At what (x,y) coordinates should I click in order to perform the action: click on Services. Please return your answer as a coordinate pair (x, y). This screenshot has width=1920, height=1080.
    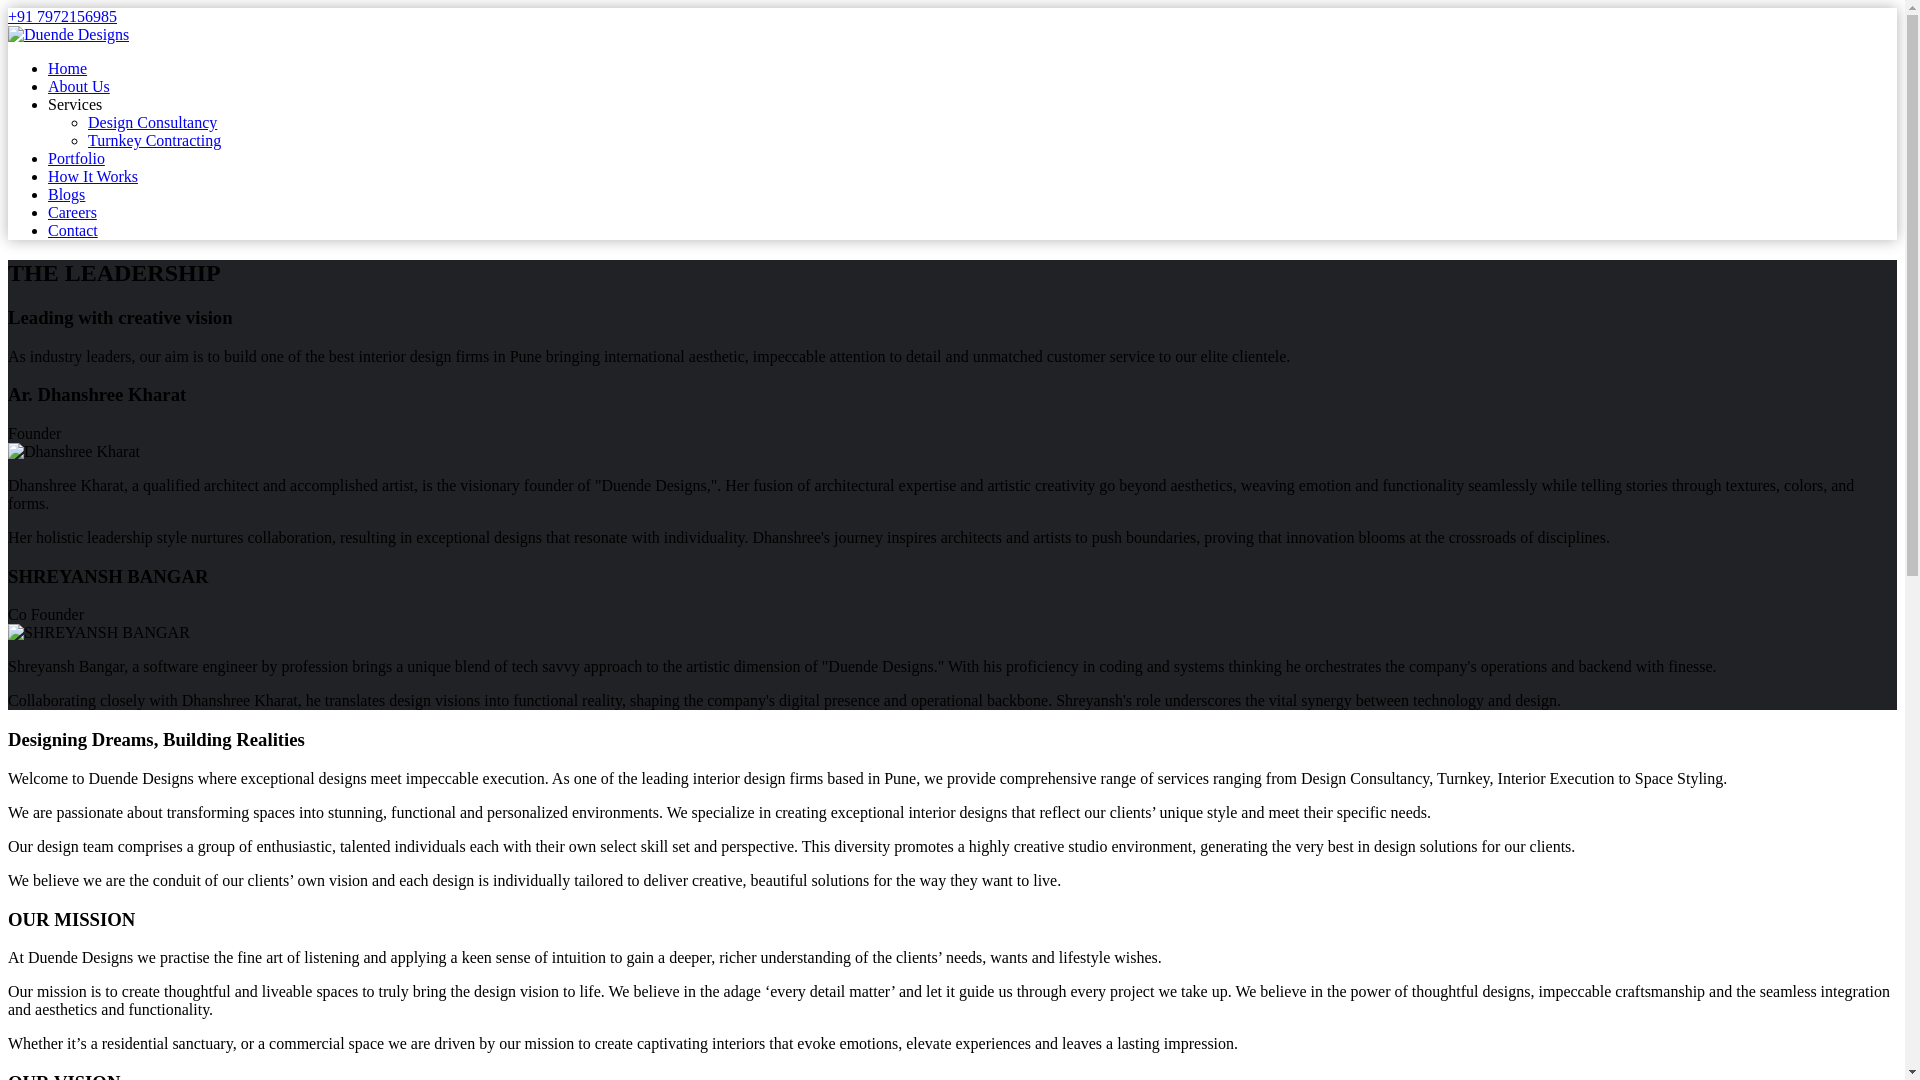
    Looking at the image, I should click on (74, 104).